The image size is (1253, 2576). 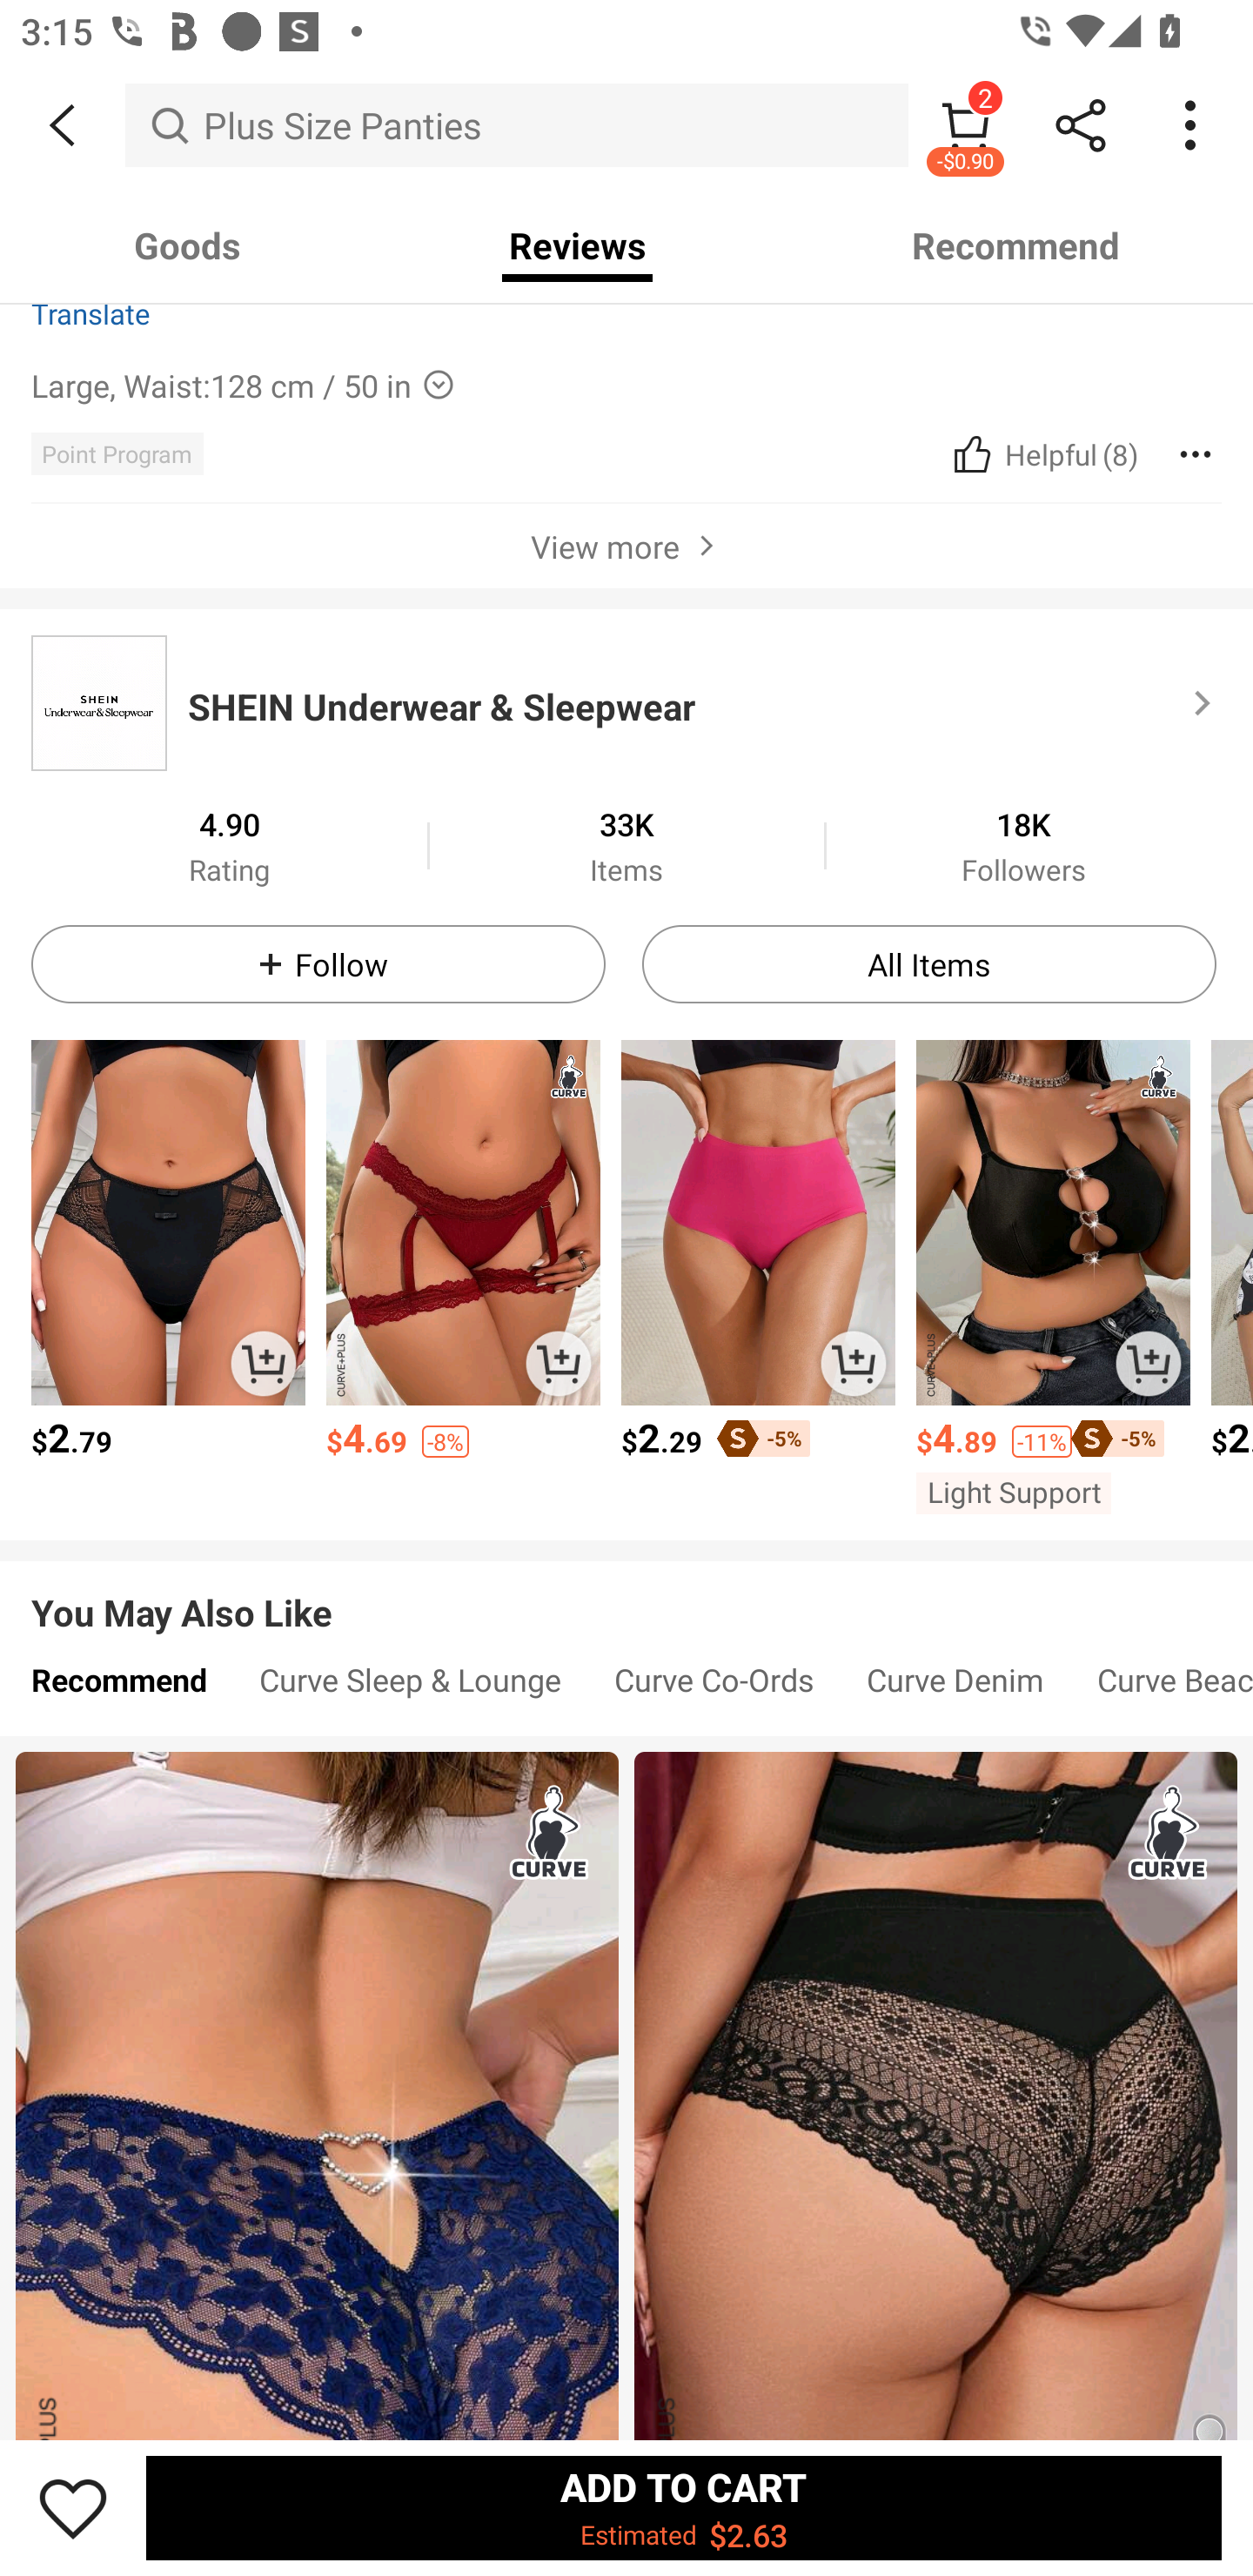 I want to click on ADD TO CART, so click(x=854, y=1364).